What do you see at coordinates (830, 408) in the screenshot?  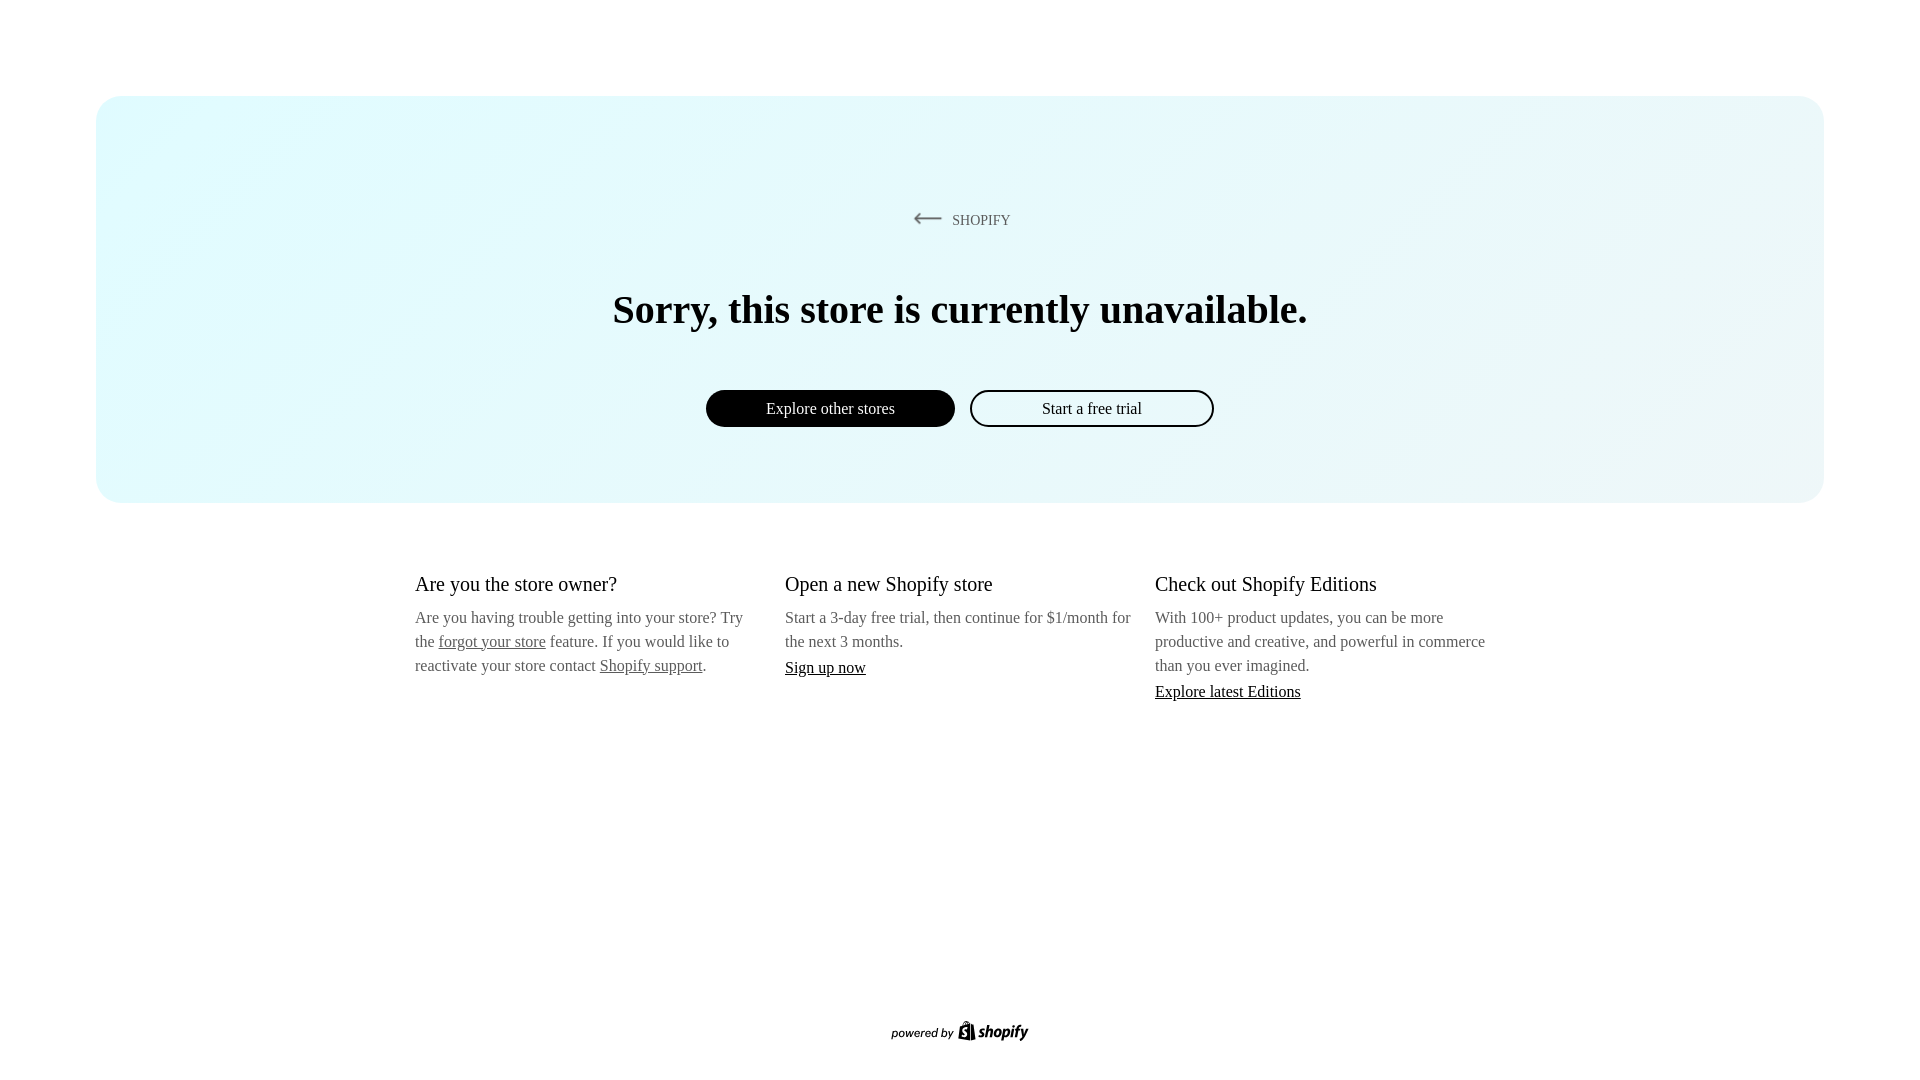 I see `Explore other stores` at bounding box center [830, 408].